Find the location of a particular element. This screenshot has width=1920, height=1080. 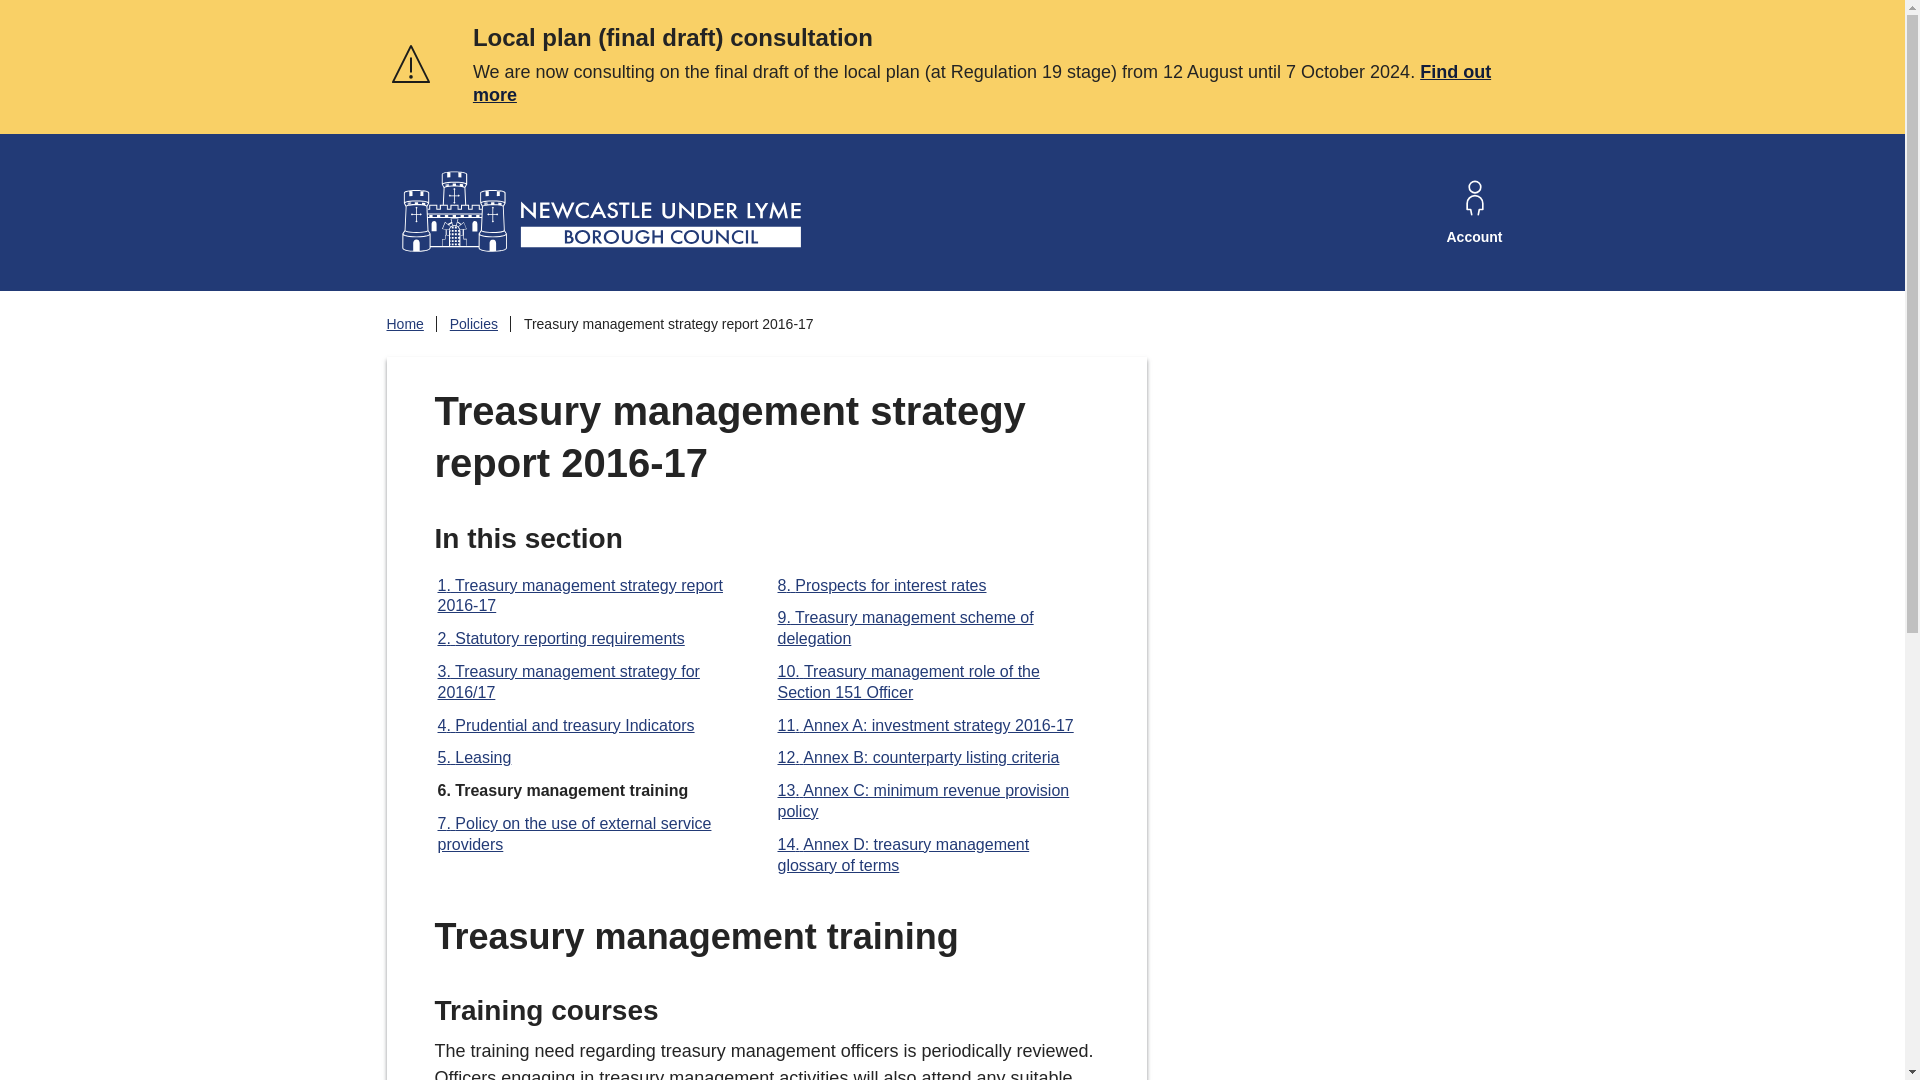

Prospects for interest rates is located at coordinates (882, 585).